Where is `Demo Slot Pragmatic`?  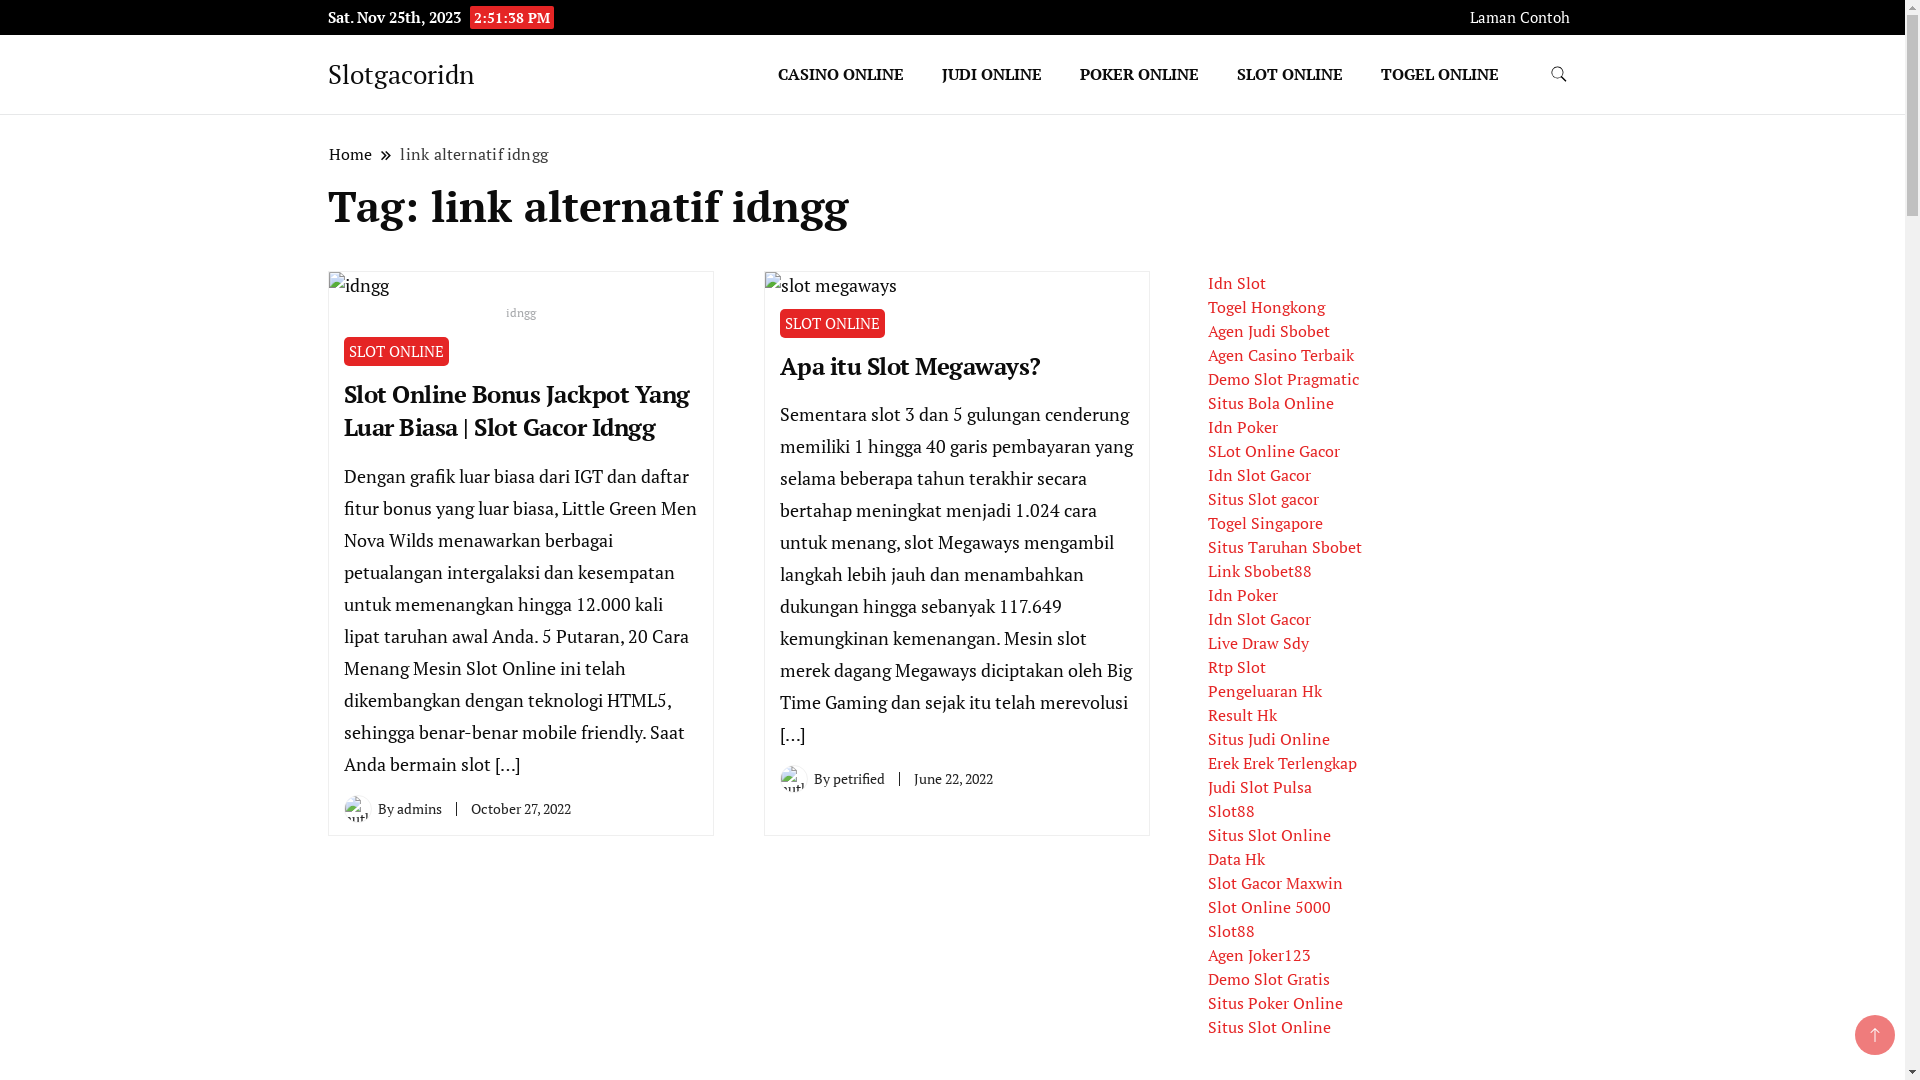
Demo Slot Pragmatic is located at coordinates (1284, 379).